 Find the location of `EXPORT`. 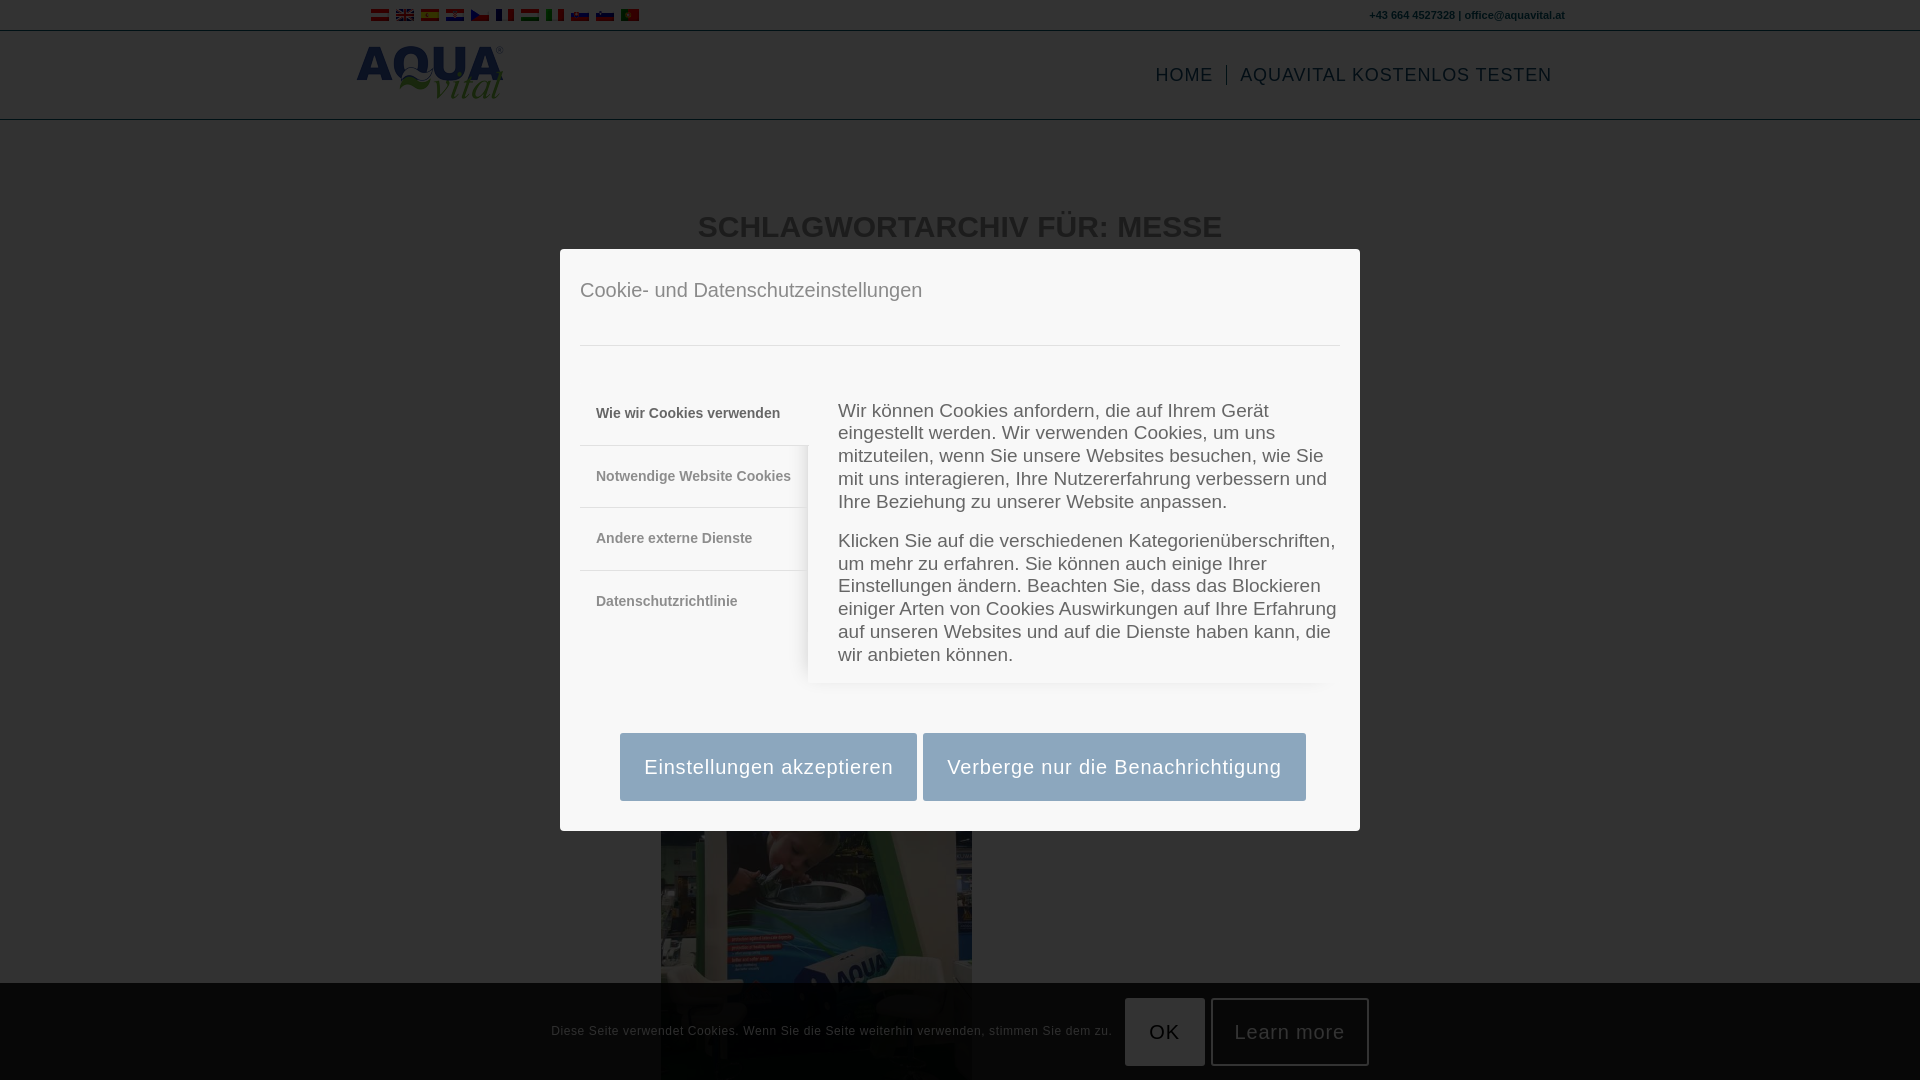

EXPORT is located at coordinates (685, 414).